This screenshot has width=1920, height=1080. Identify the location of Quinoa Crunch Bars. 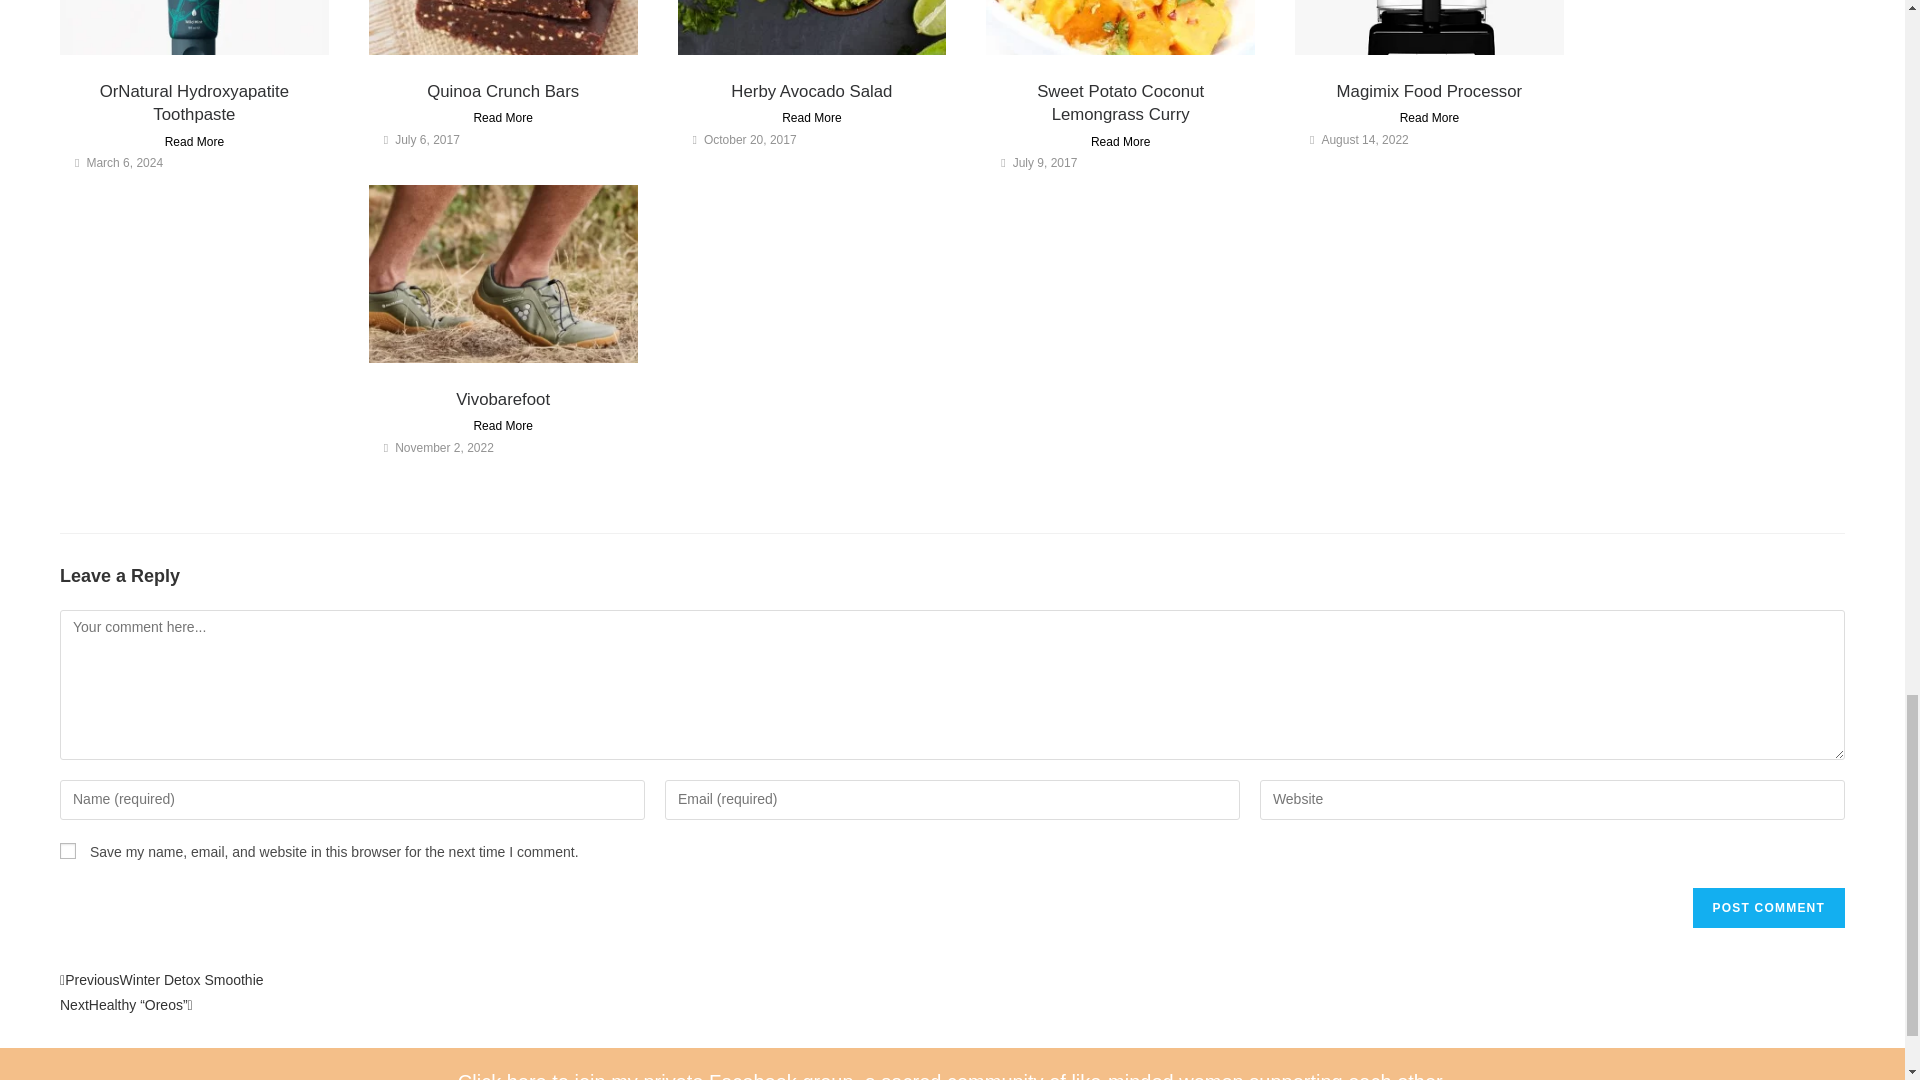
(502, 92).